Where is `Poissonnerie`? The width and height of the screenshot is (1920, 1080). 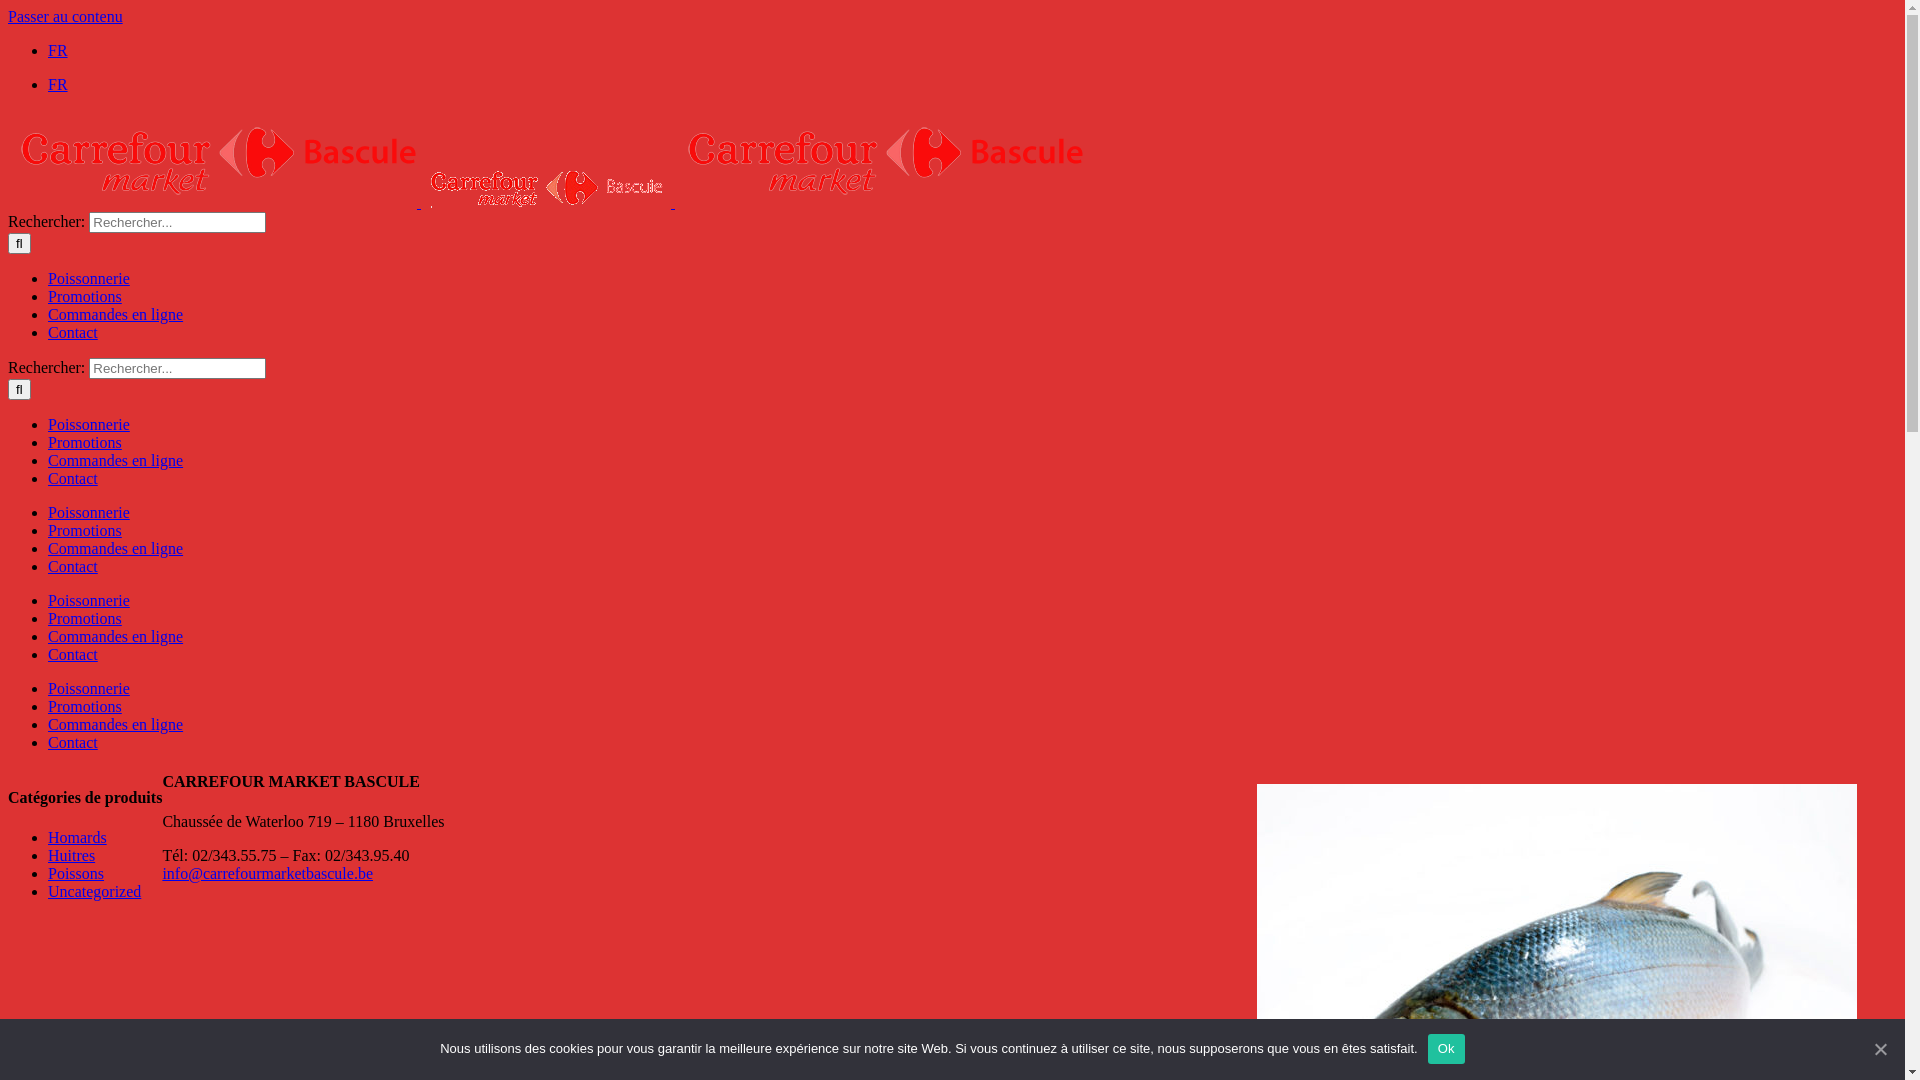 Poissonnerie is located at coordinates (89, 278).